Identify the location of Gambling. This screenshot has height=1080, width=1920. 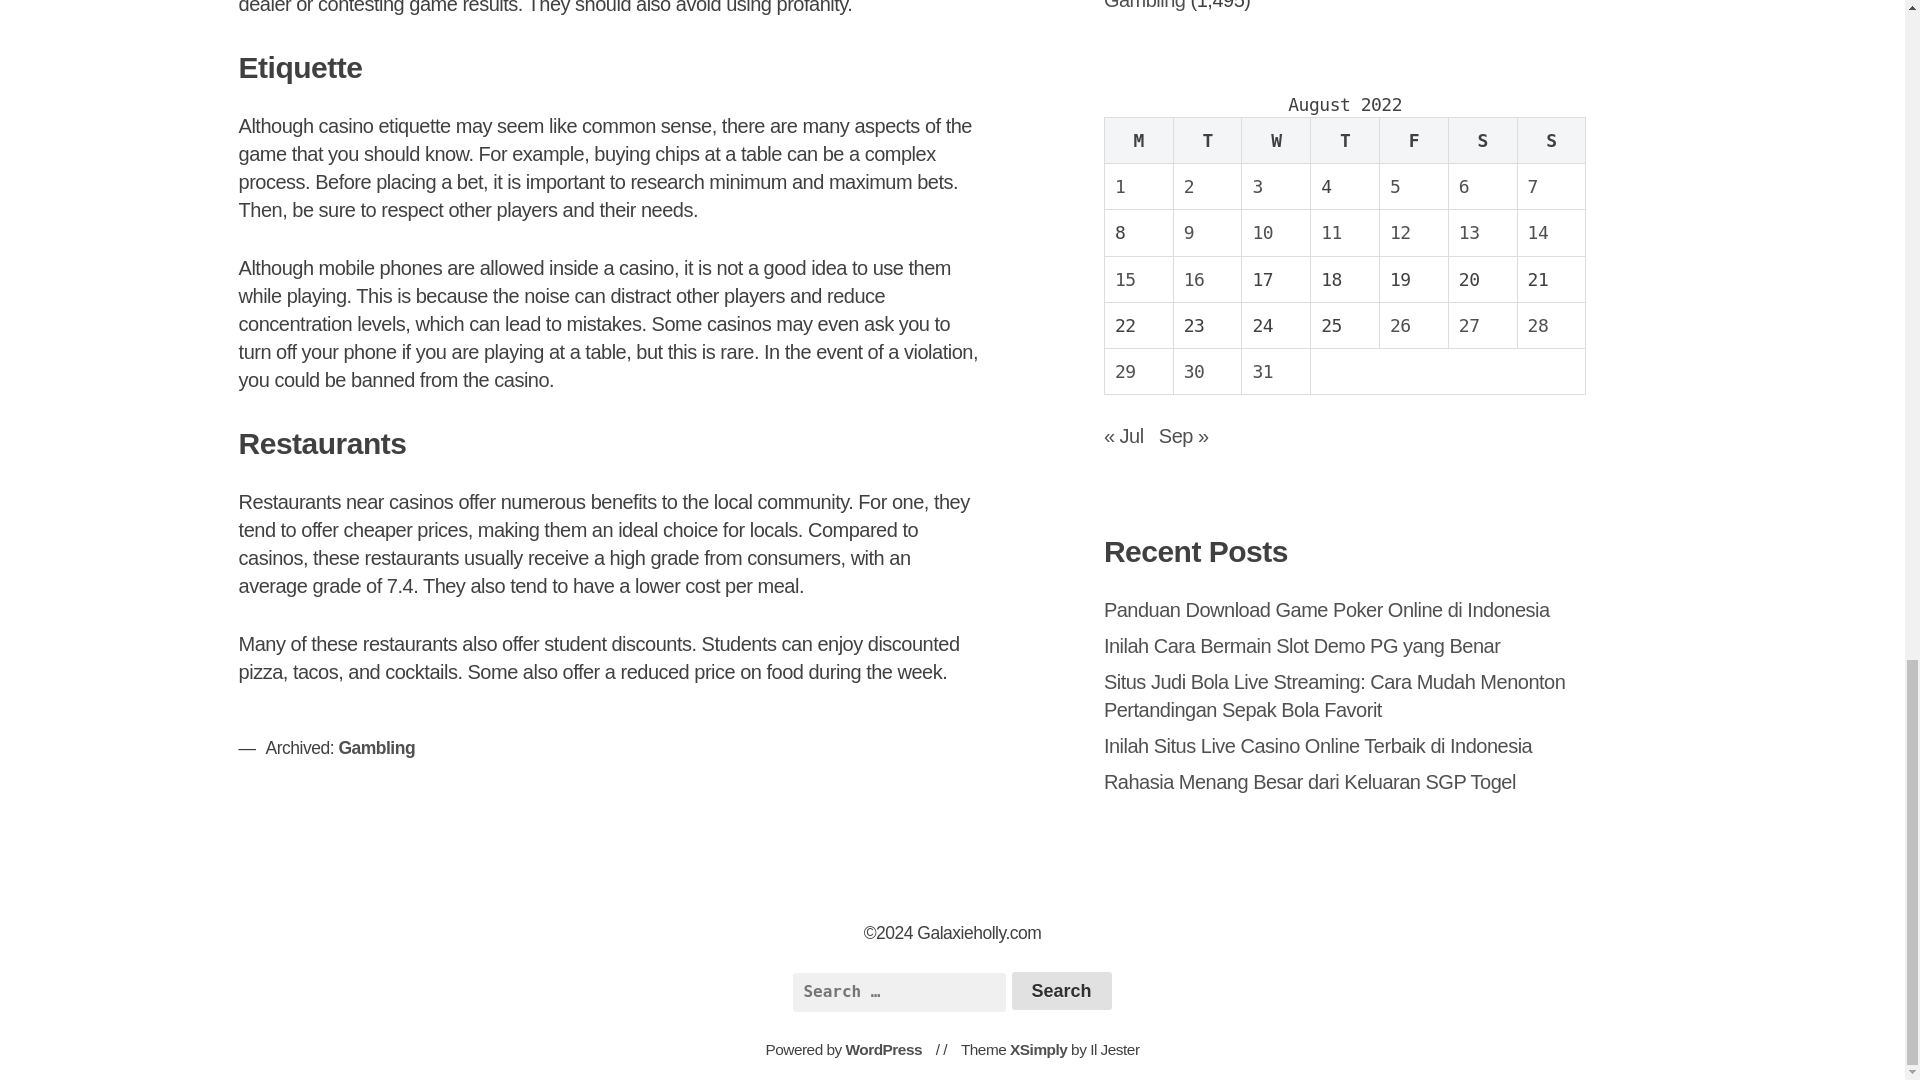
(376, 748).